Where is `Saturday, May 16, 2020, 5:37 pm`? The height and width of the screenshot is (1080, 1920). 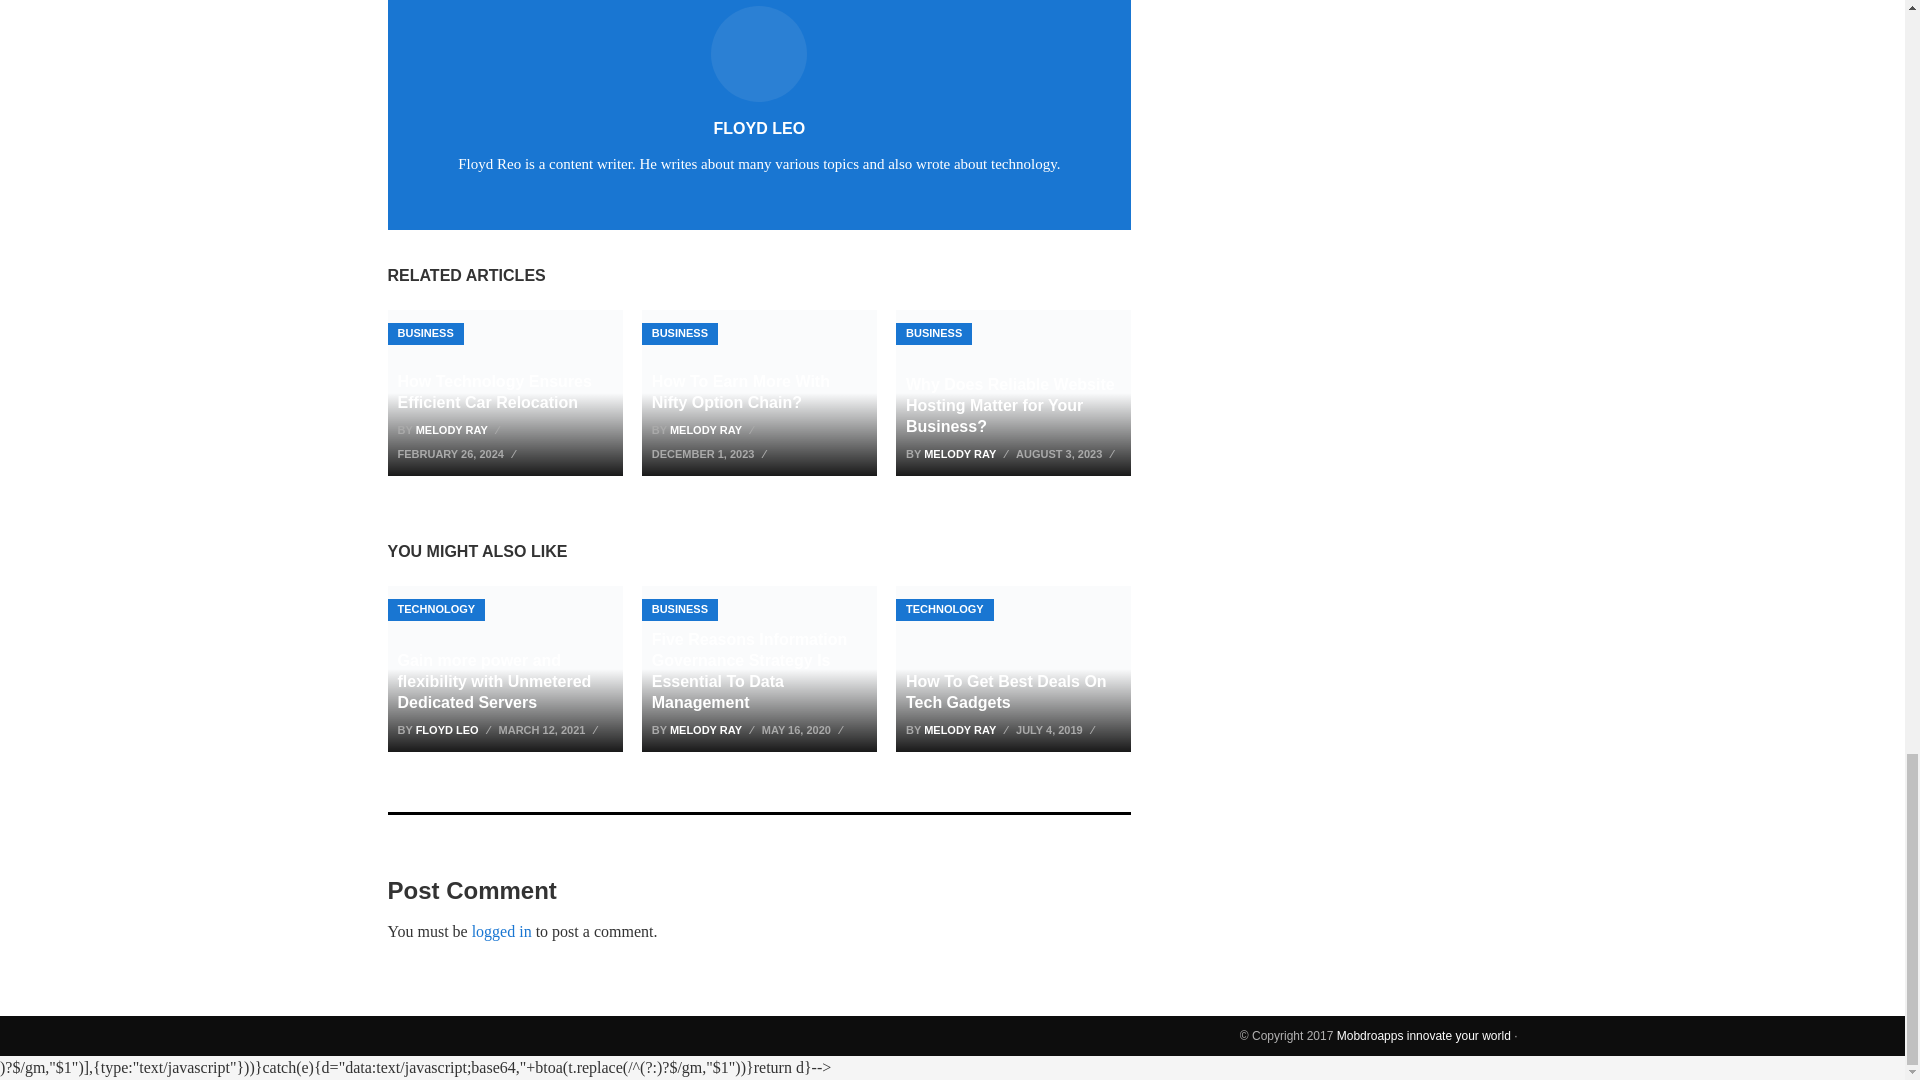
Saturday, May 16, 2020, 5:37 pm is located at coordinates (805, 730).